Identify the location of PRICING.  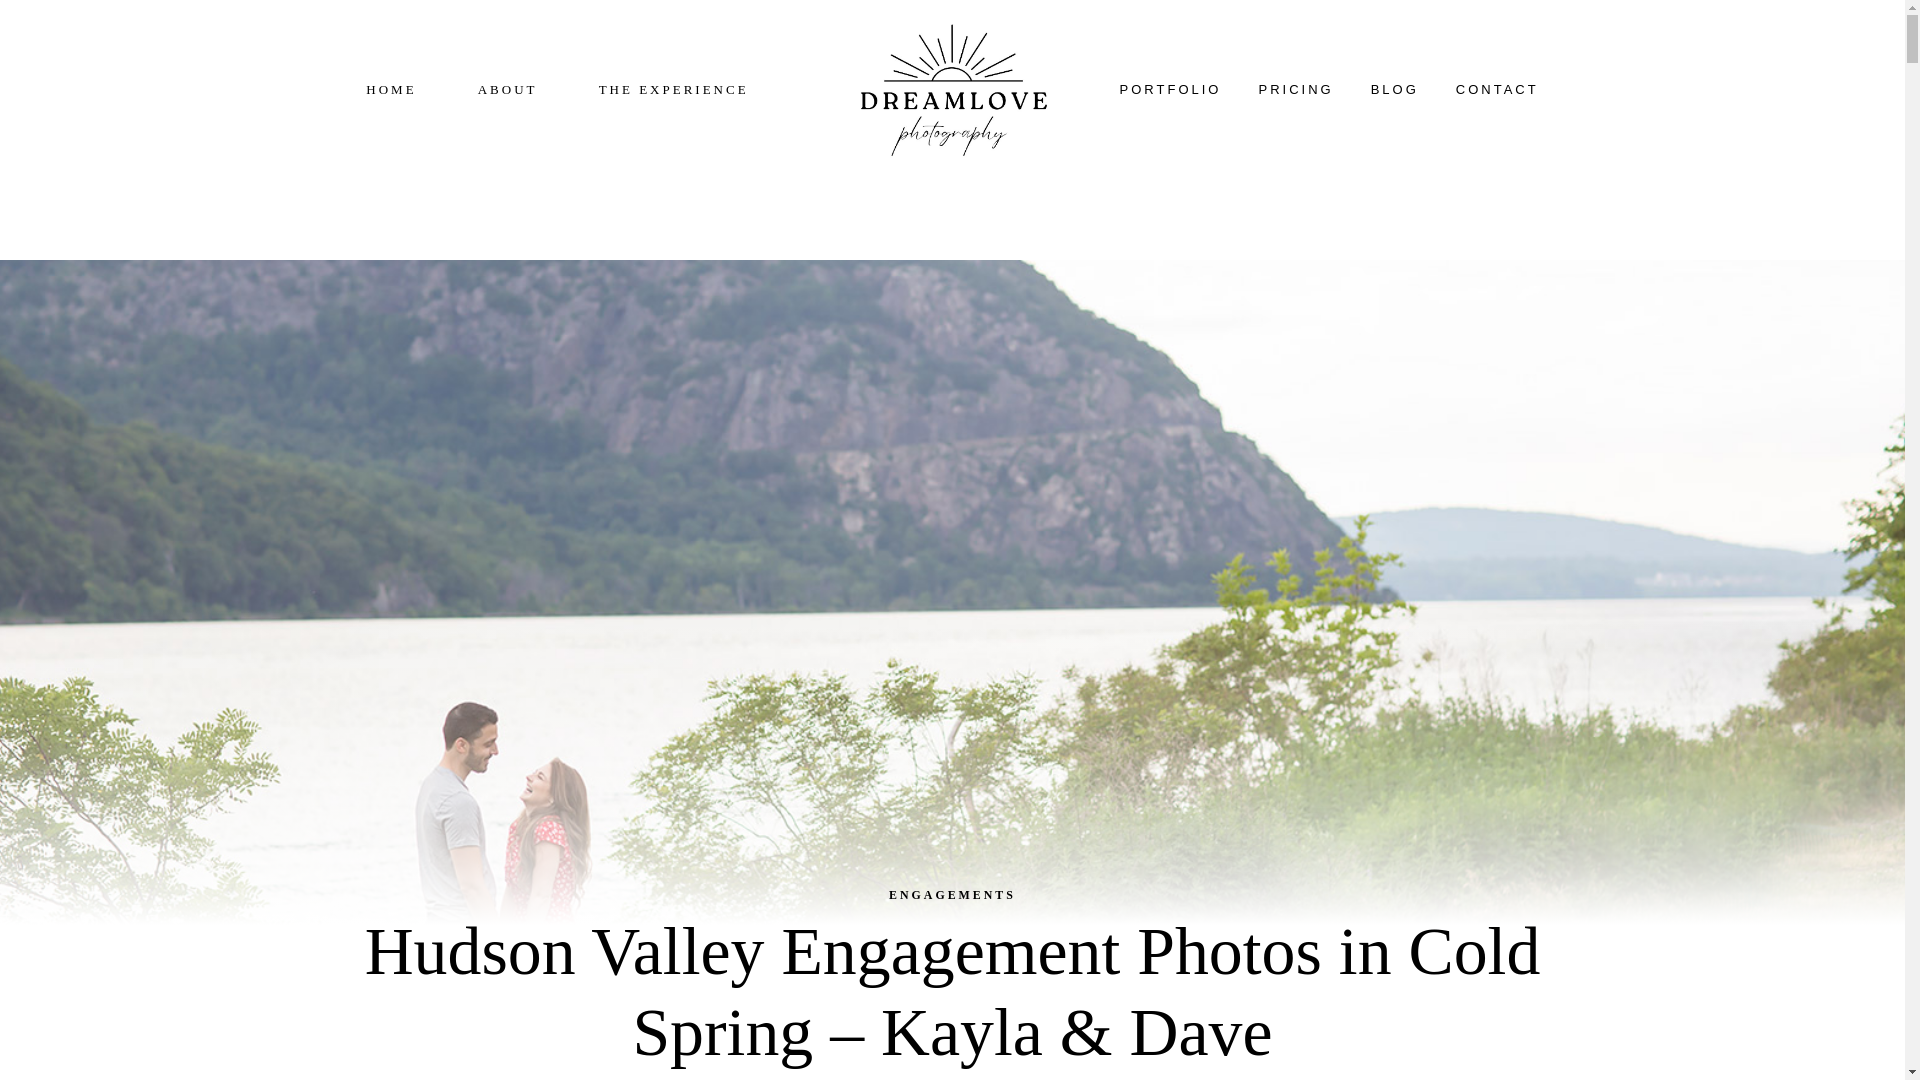
(1296, 90).